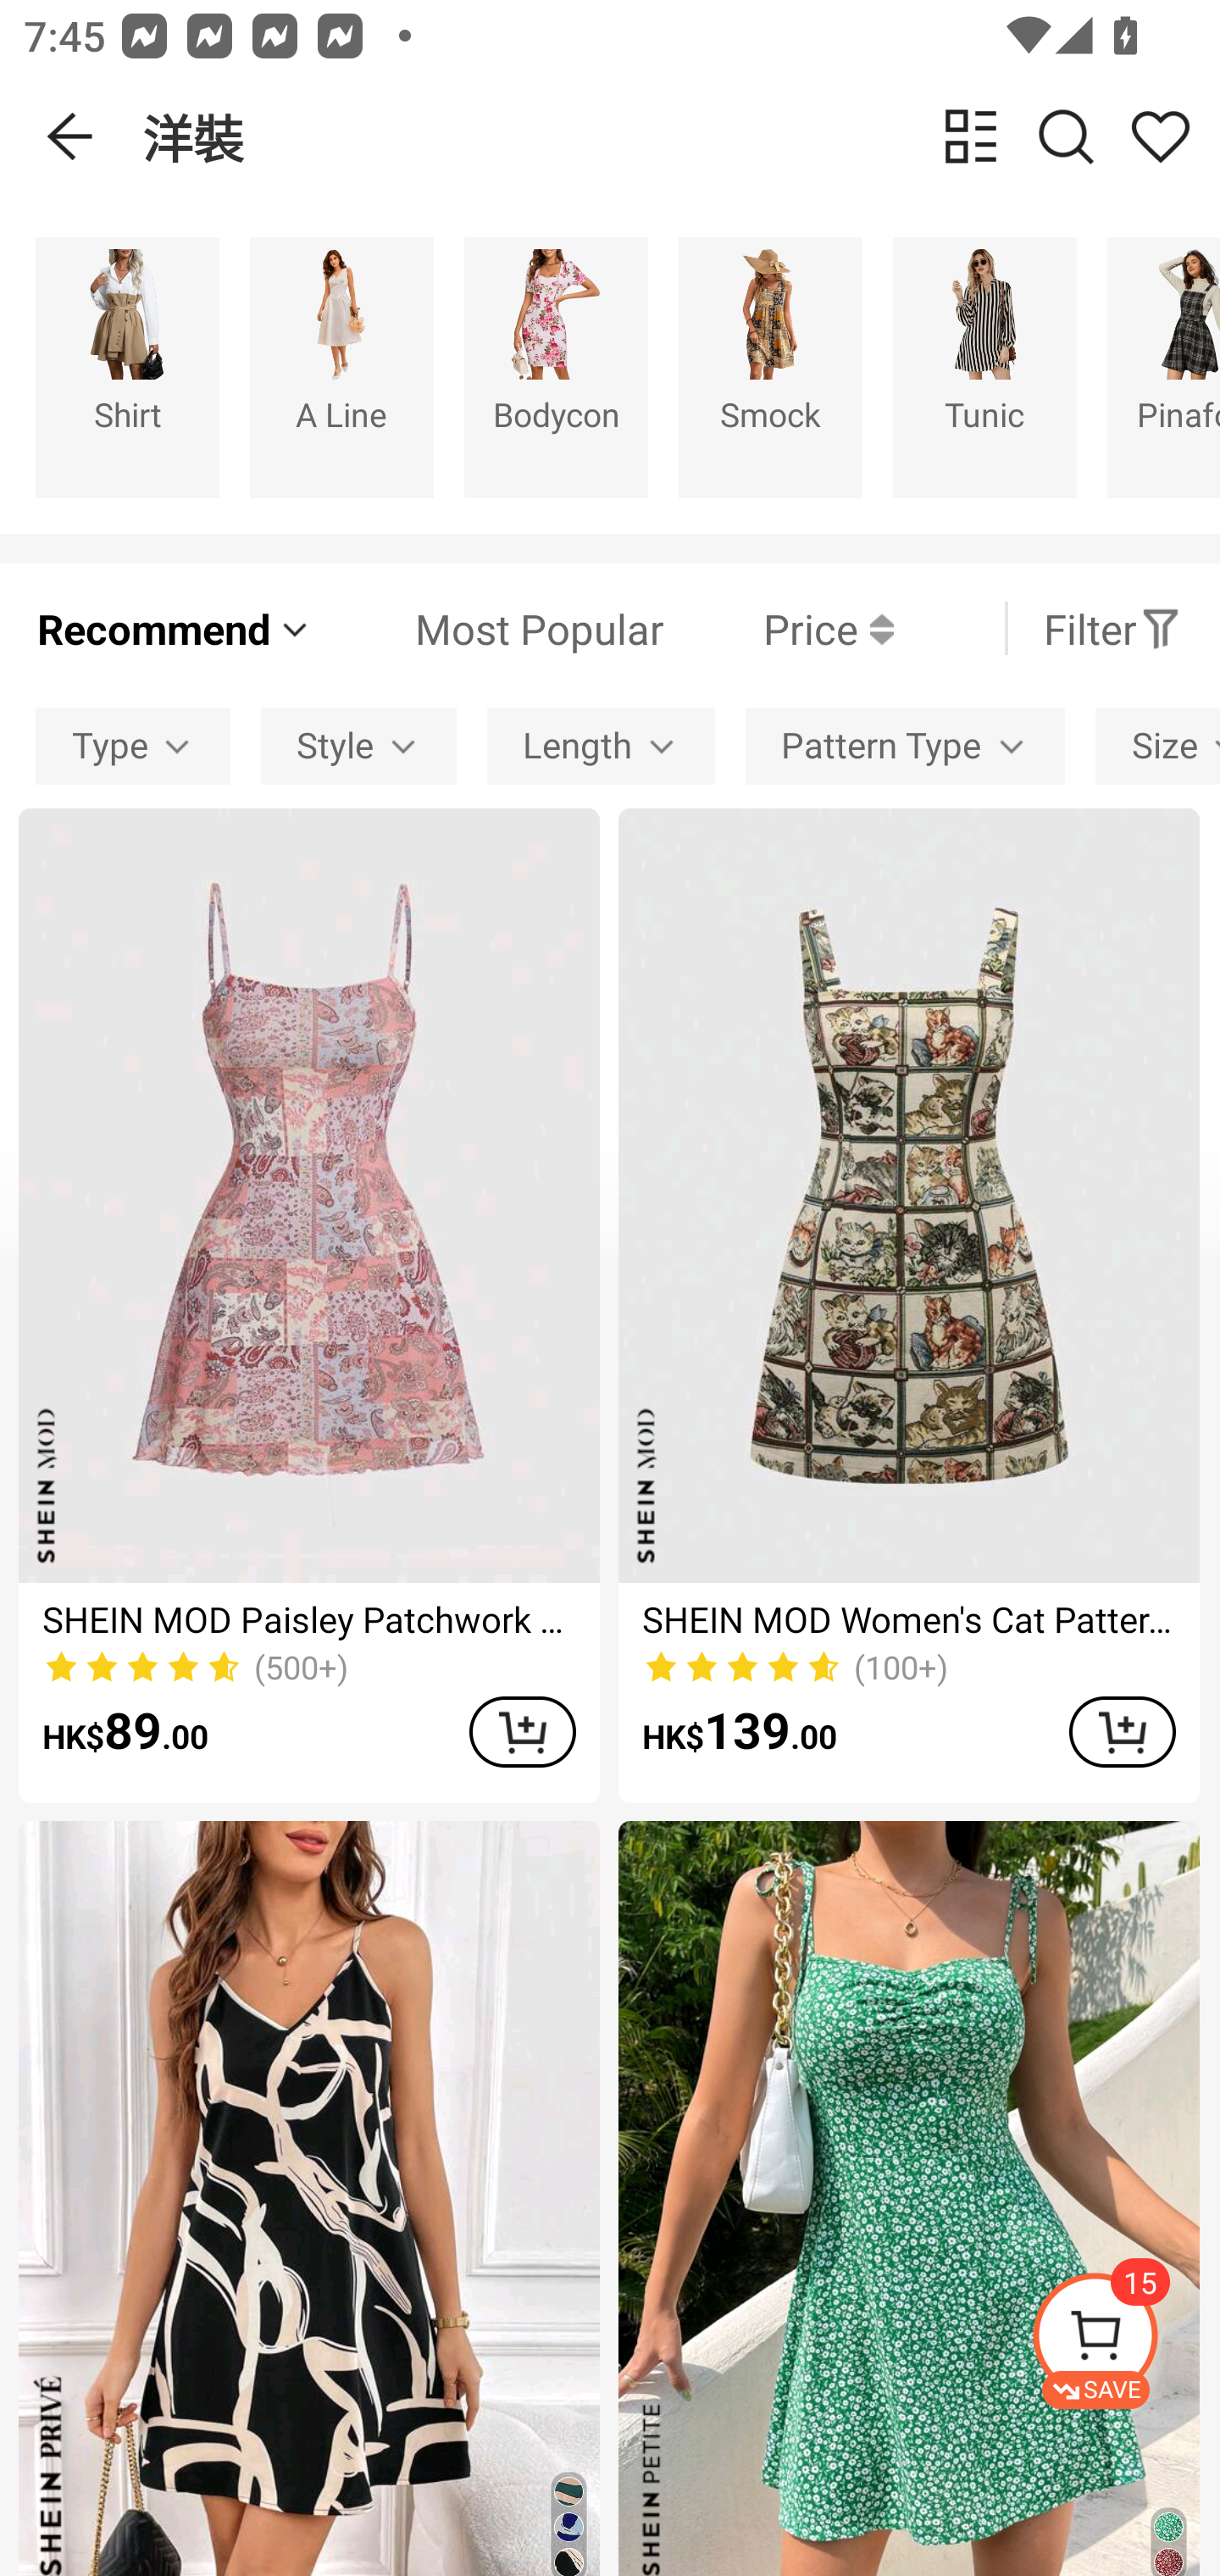 The width and height of the screenshot is (1220, 2576). I want to click on Price, so click(779, 628).